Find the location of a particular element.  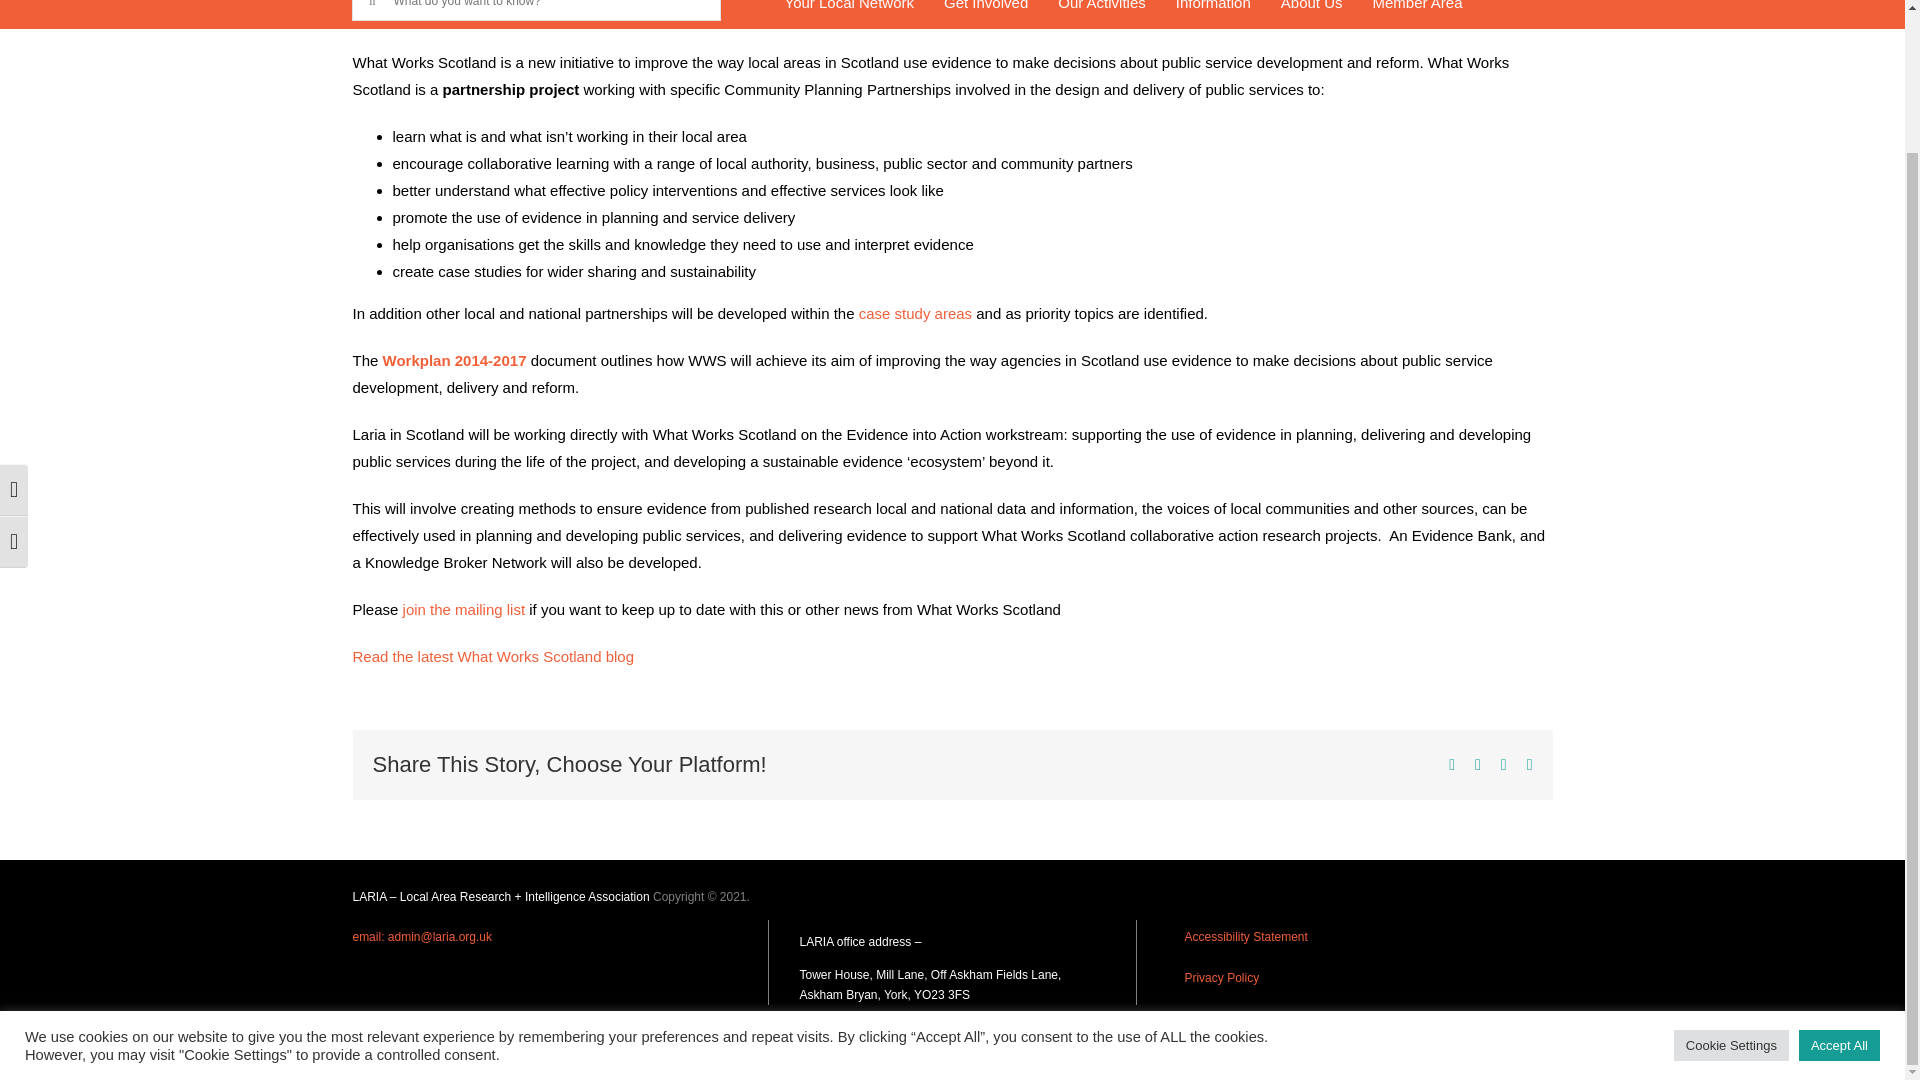

Information is located at coordinates (1213, 16).